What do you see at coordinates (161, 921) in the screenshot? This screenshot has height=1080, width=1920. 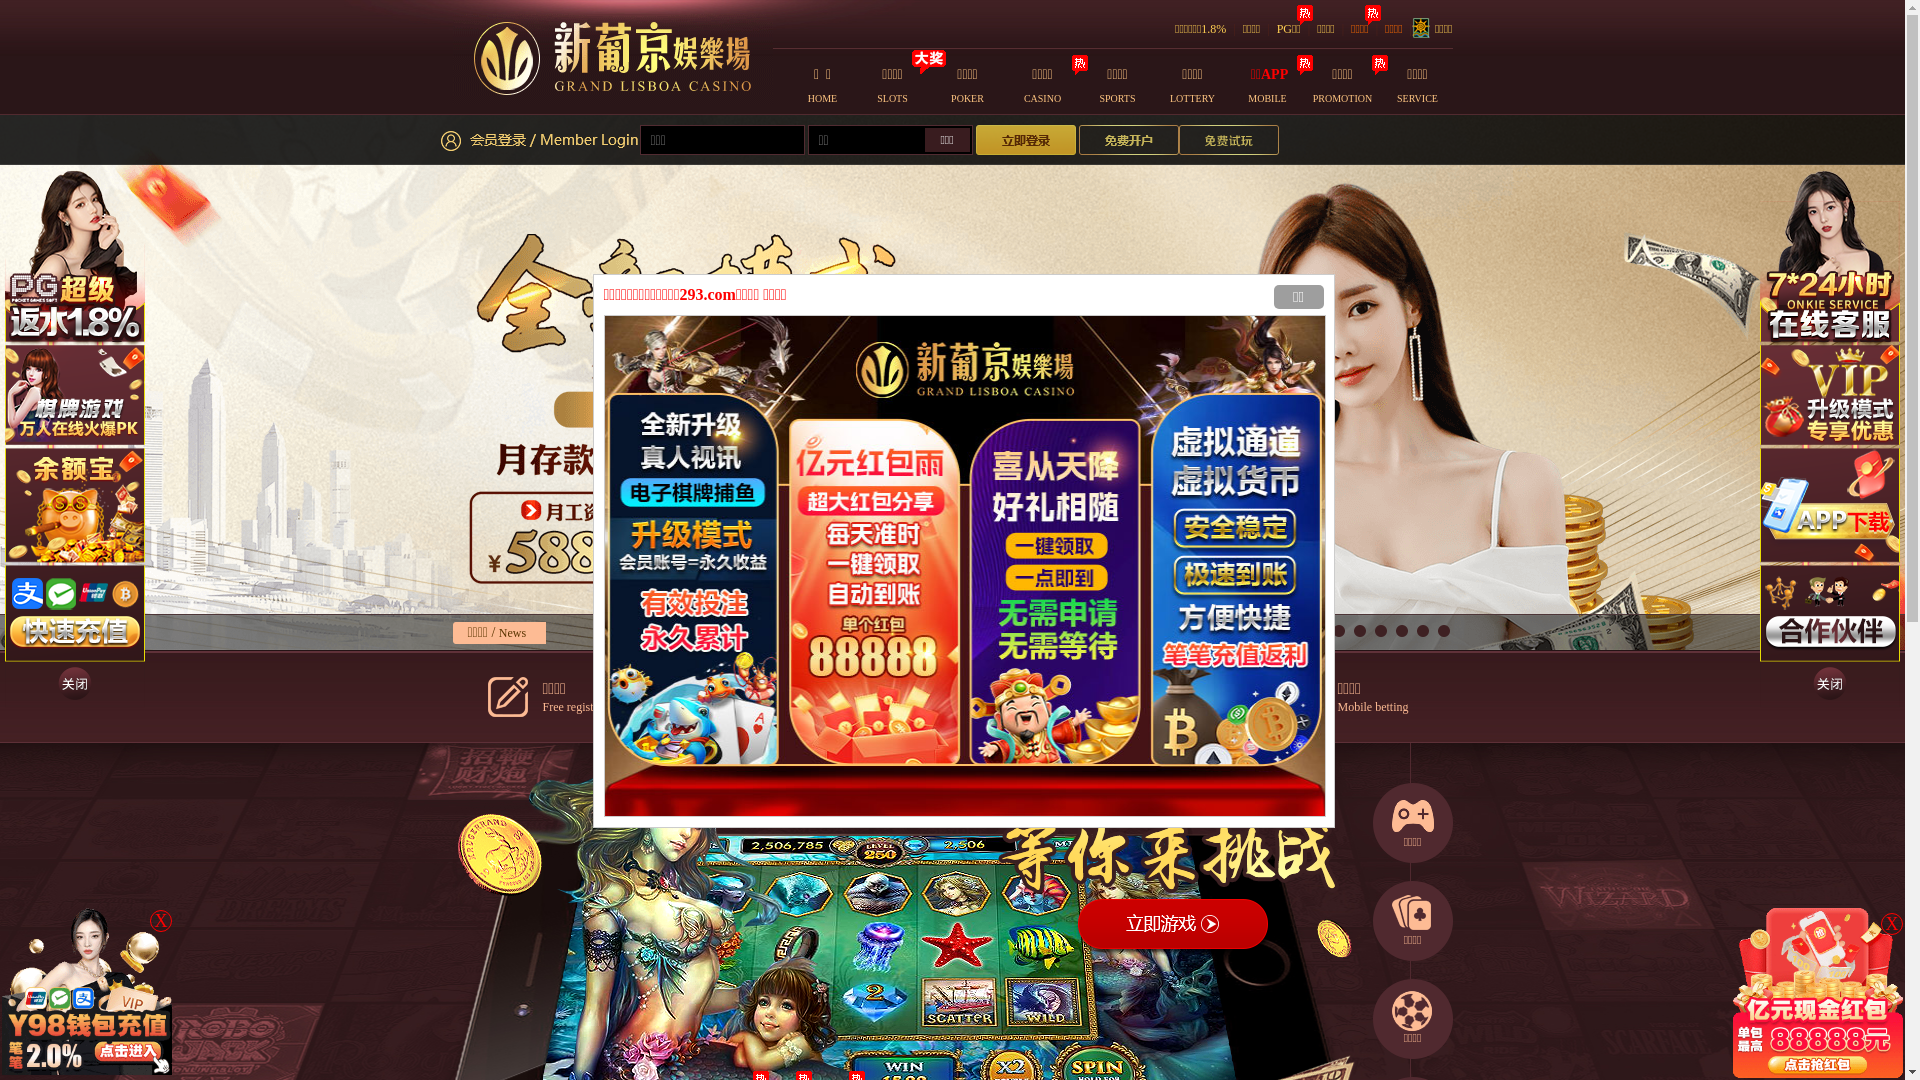 I see `X` at bounding box center [161, 921].